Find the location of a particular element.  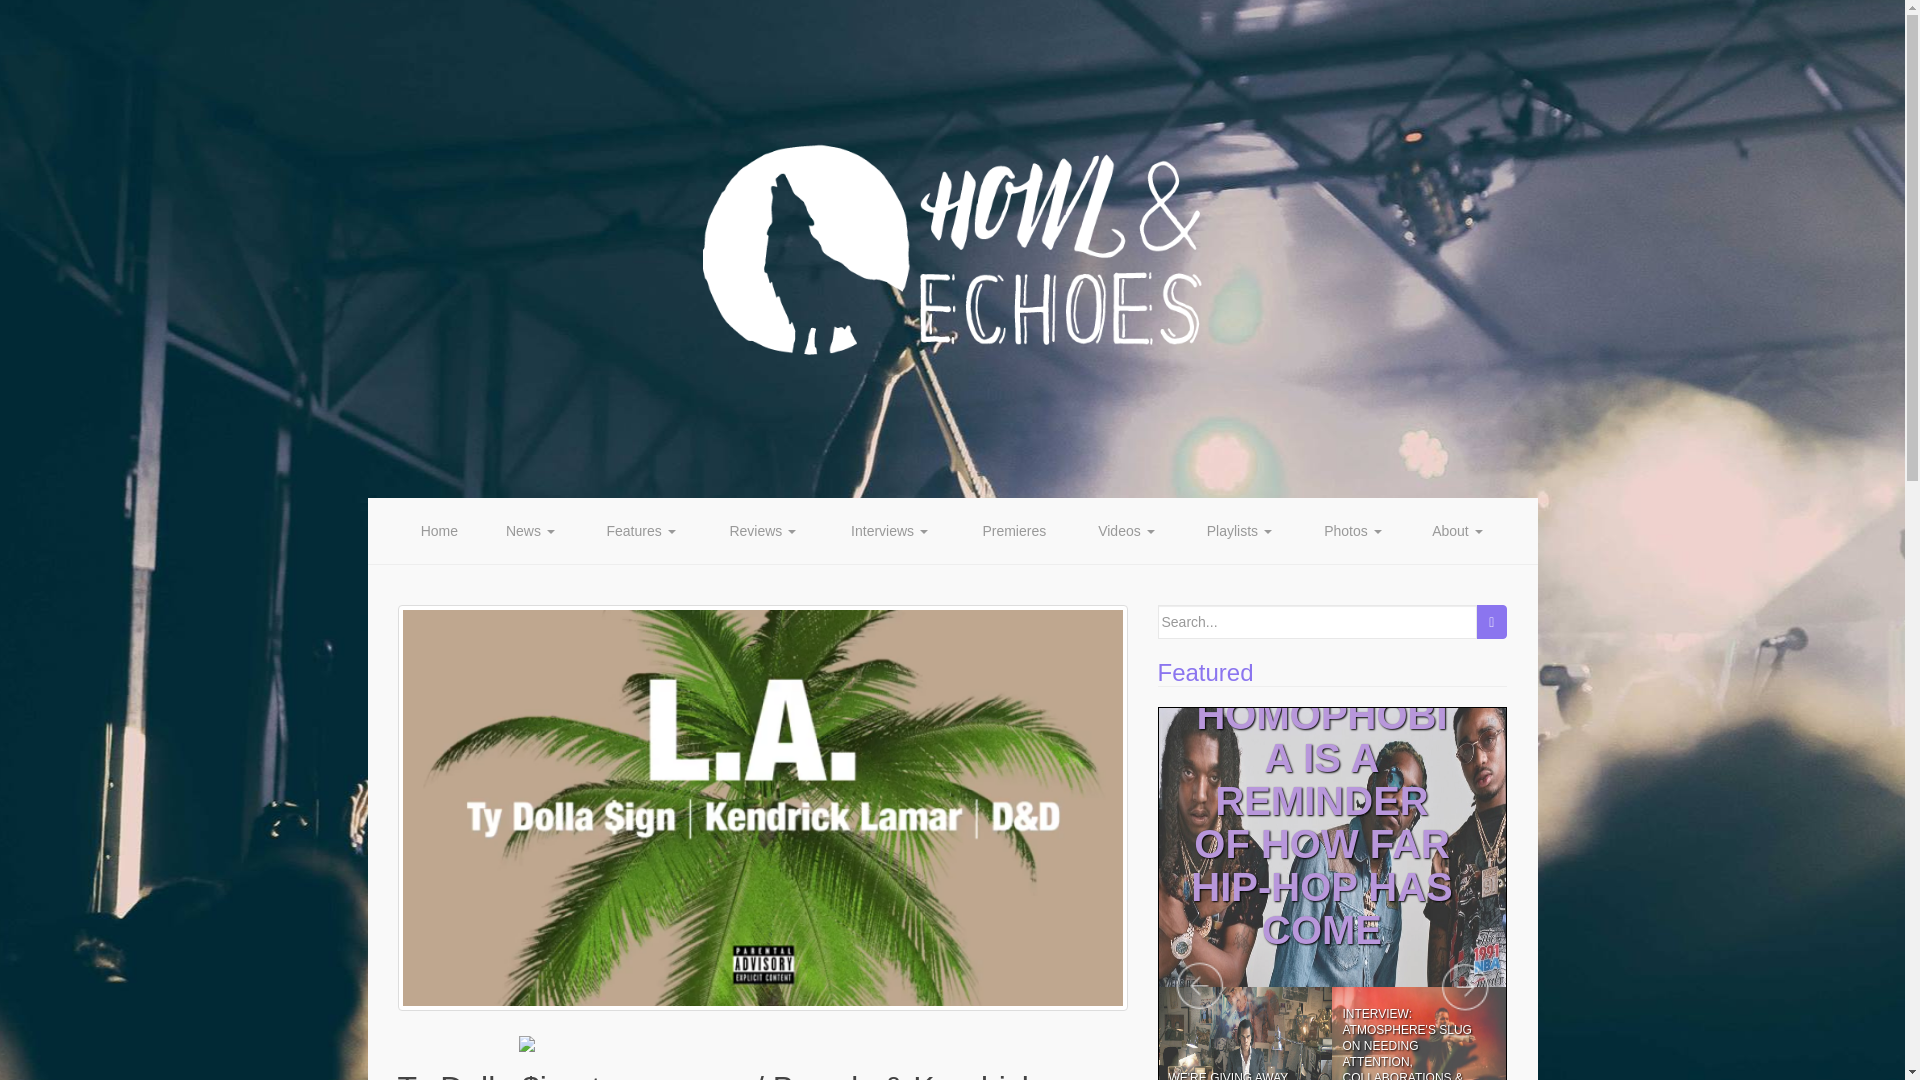

Premieres is located at coordinates (1014, 530).